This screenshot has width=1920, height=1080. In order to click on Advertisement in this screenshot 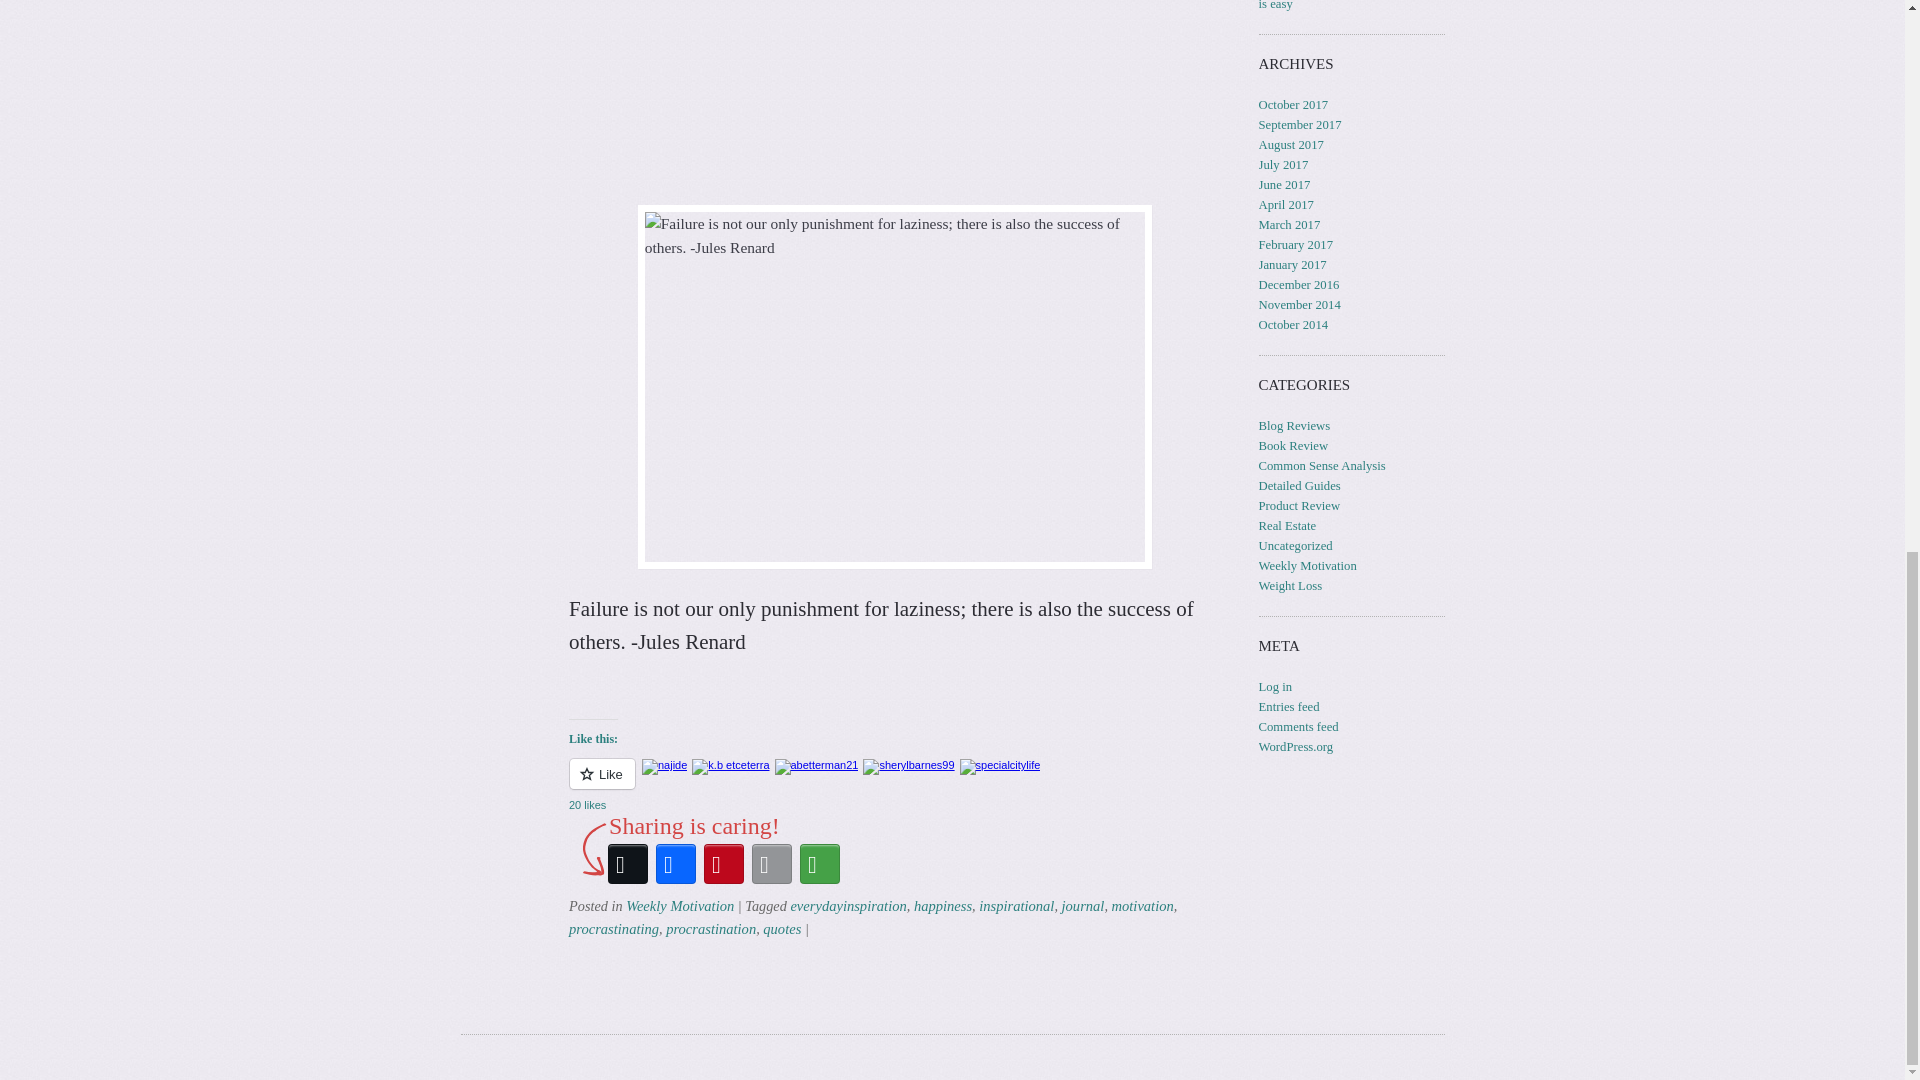, I will do `click(894, 91)`.